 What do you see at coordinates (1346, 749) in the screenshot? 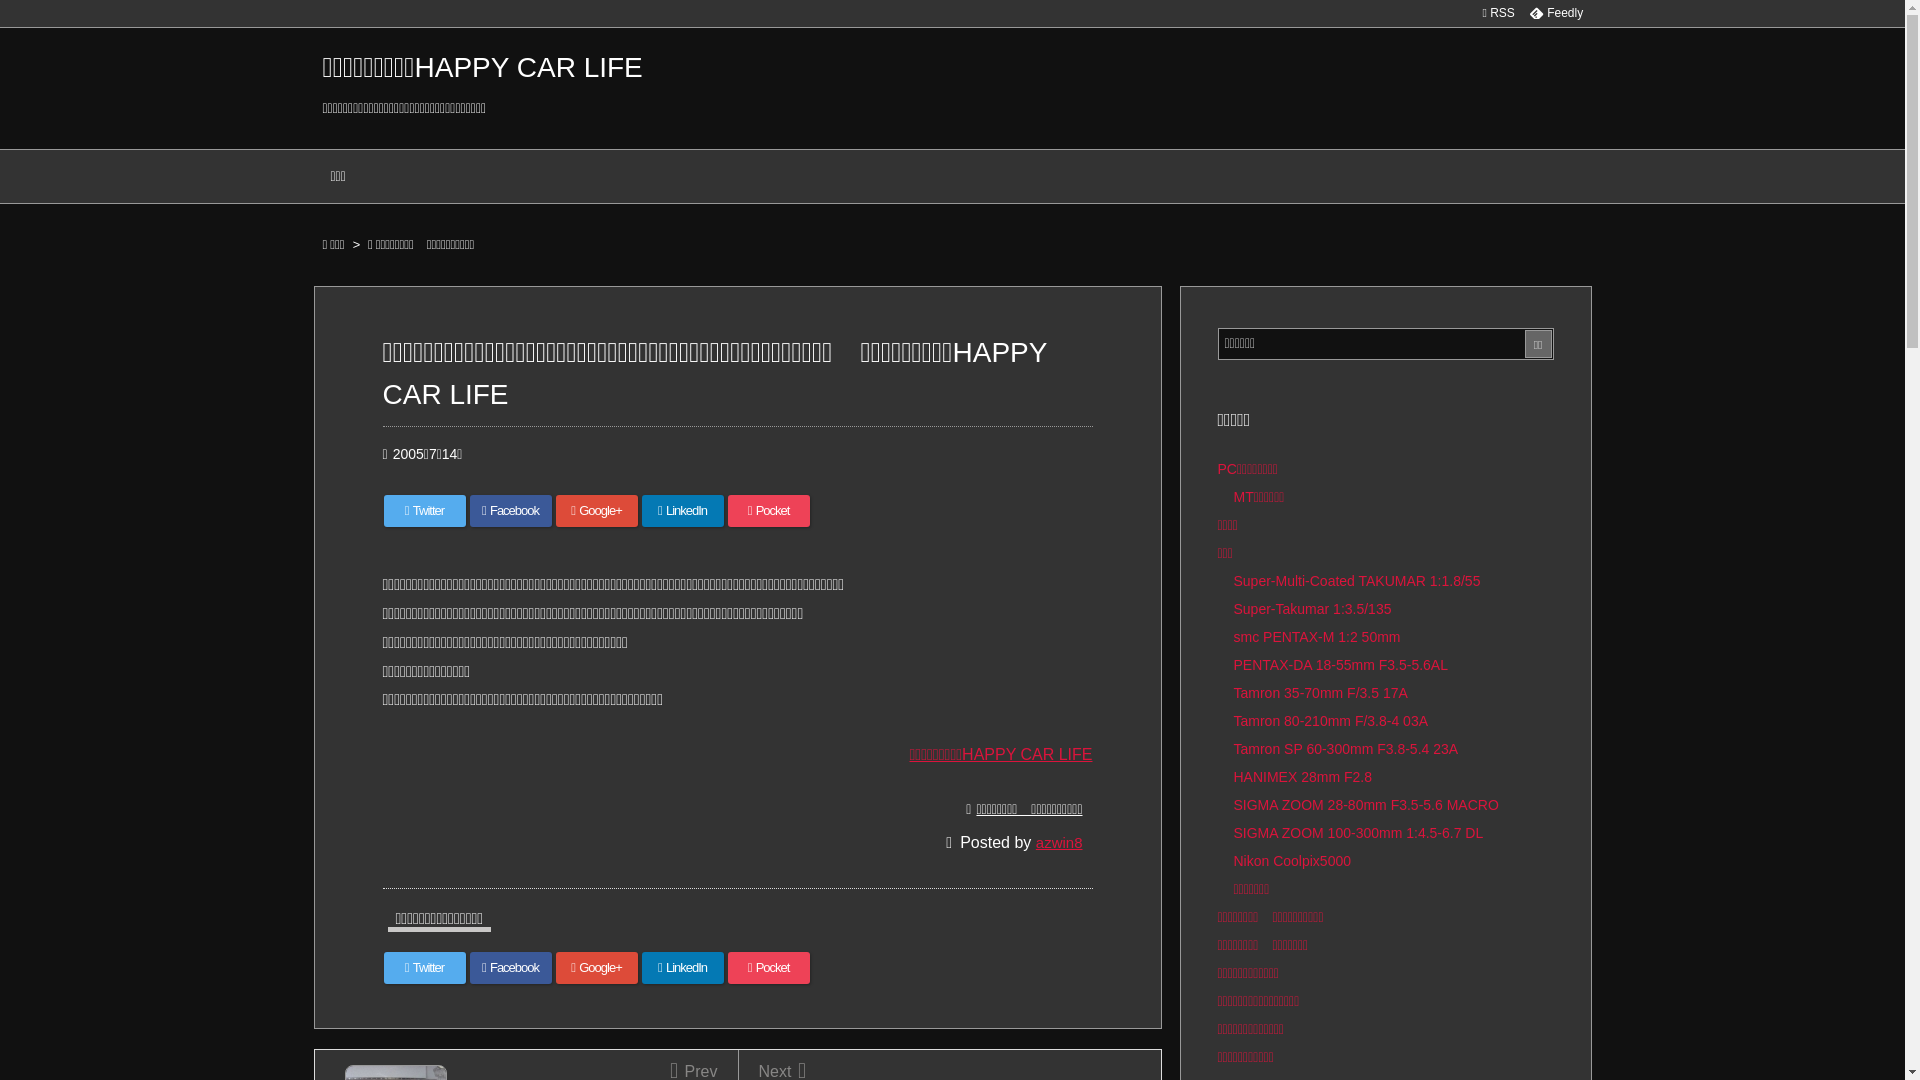
I see `Tamron SP 60-300mm F3.8-5.4 23A` at bounding box center [1346, 749].